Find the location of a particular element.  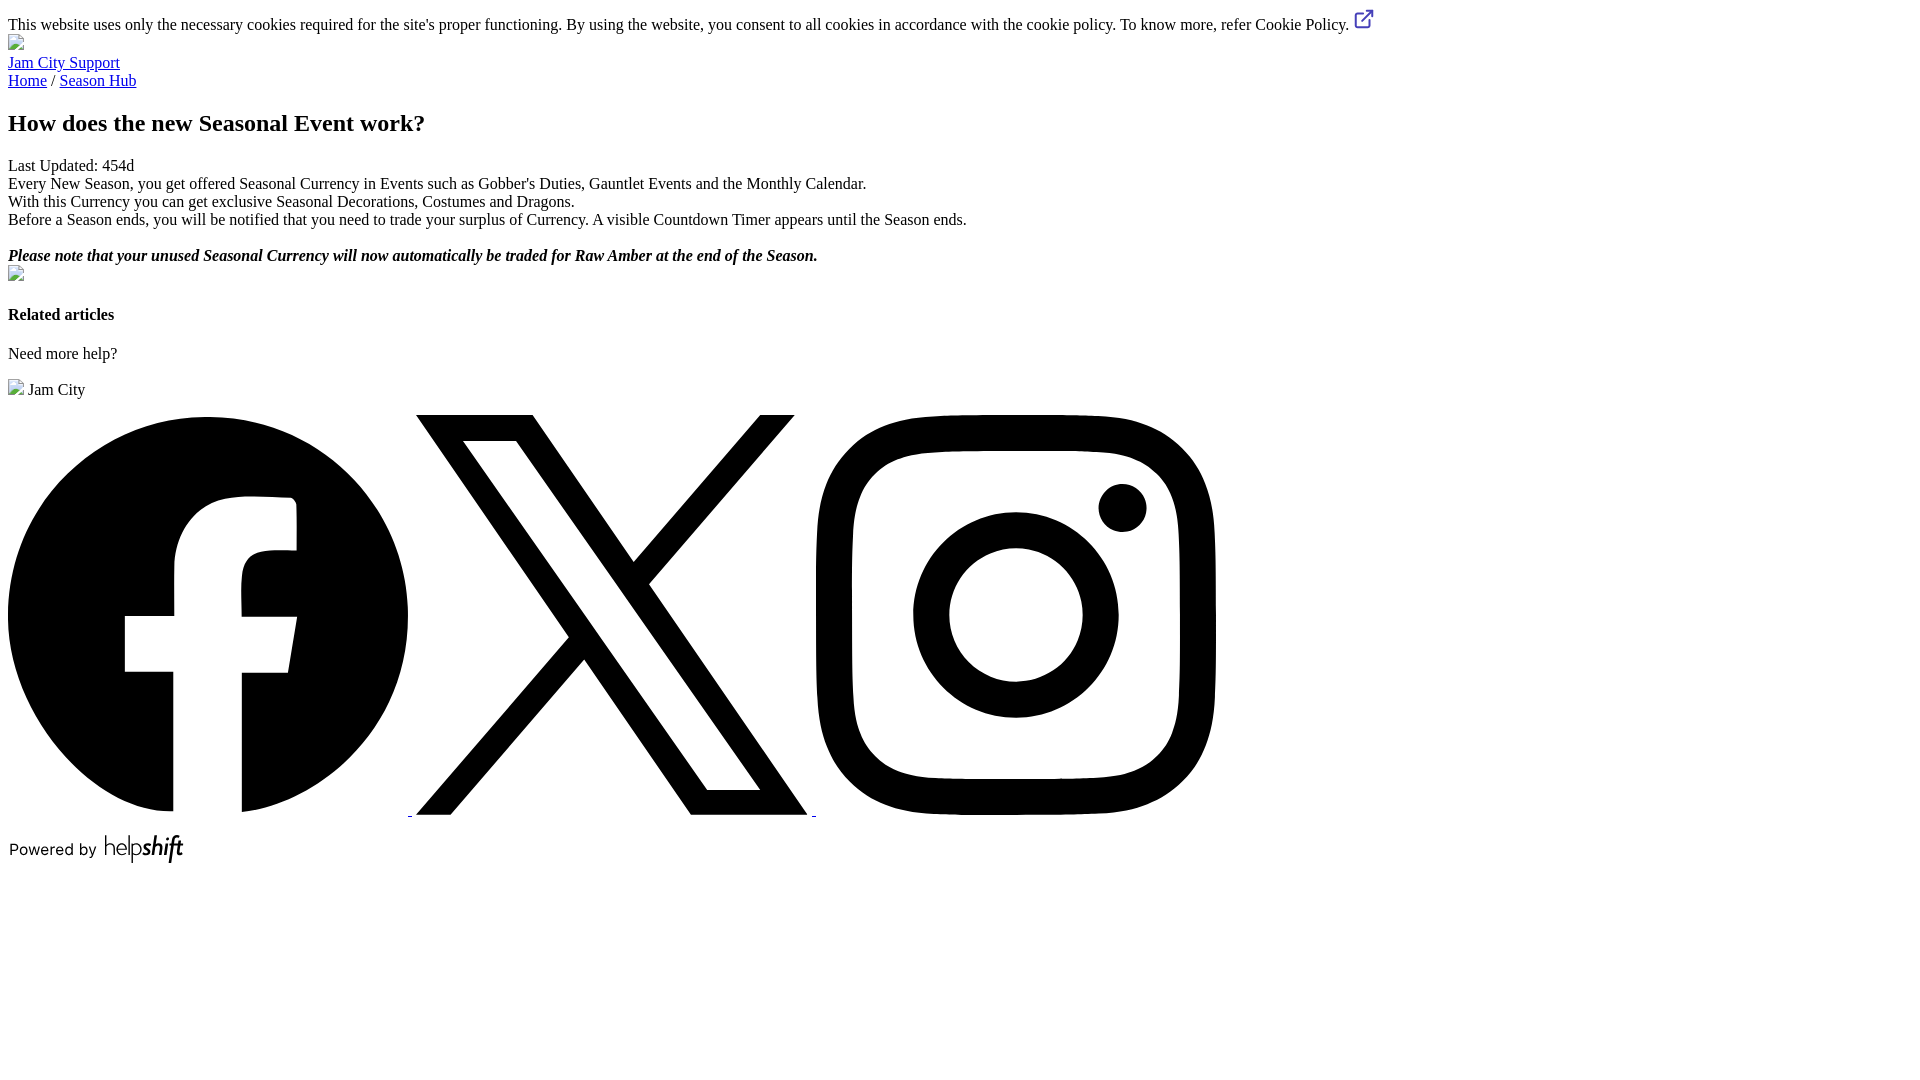

Jam City is located at coordinates (46, 390).